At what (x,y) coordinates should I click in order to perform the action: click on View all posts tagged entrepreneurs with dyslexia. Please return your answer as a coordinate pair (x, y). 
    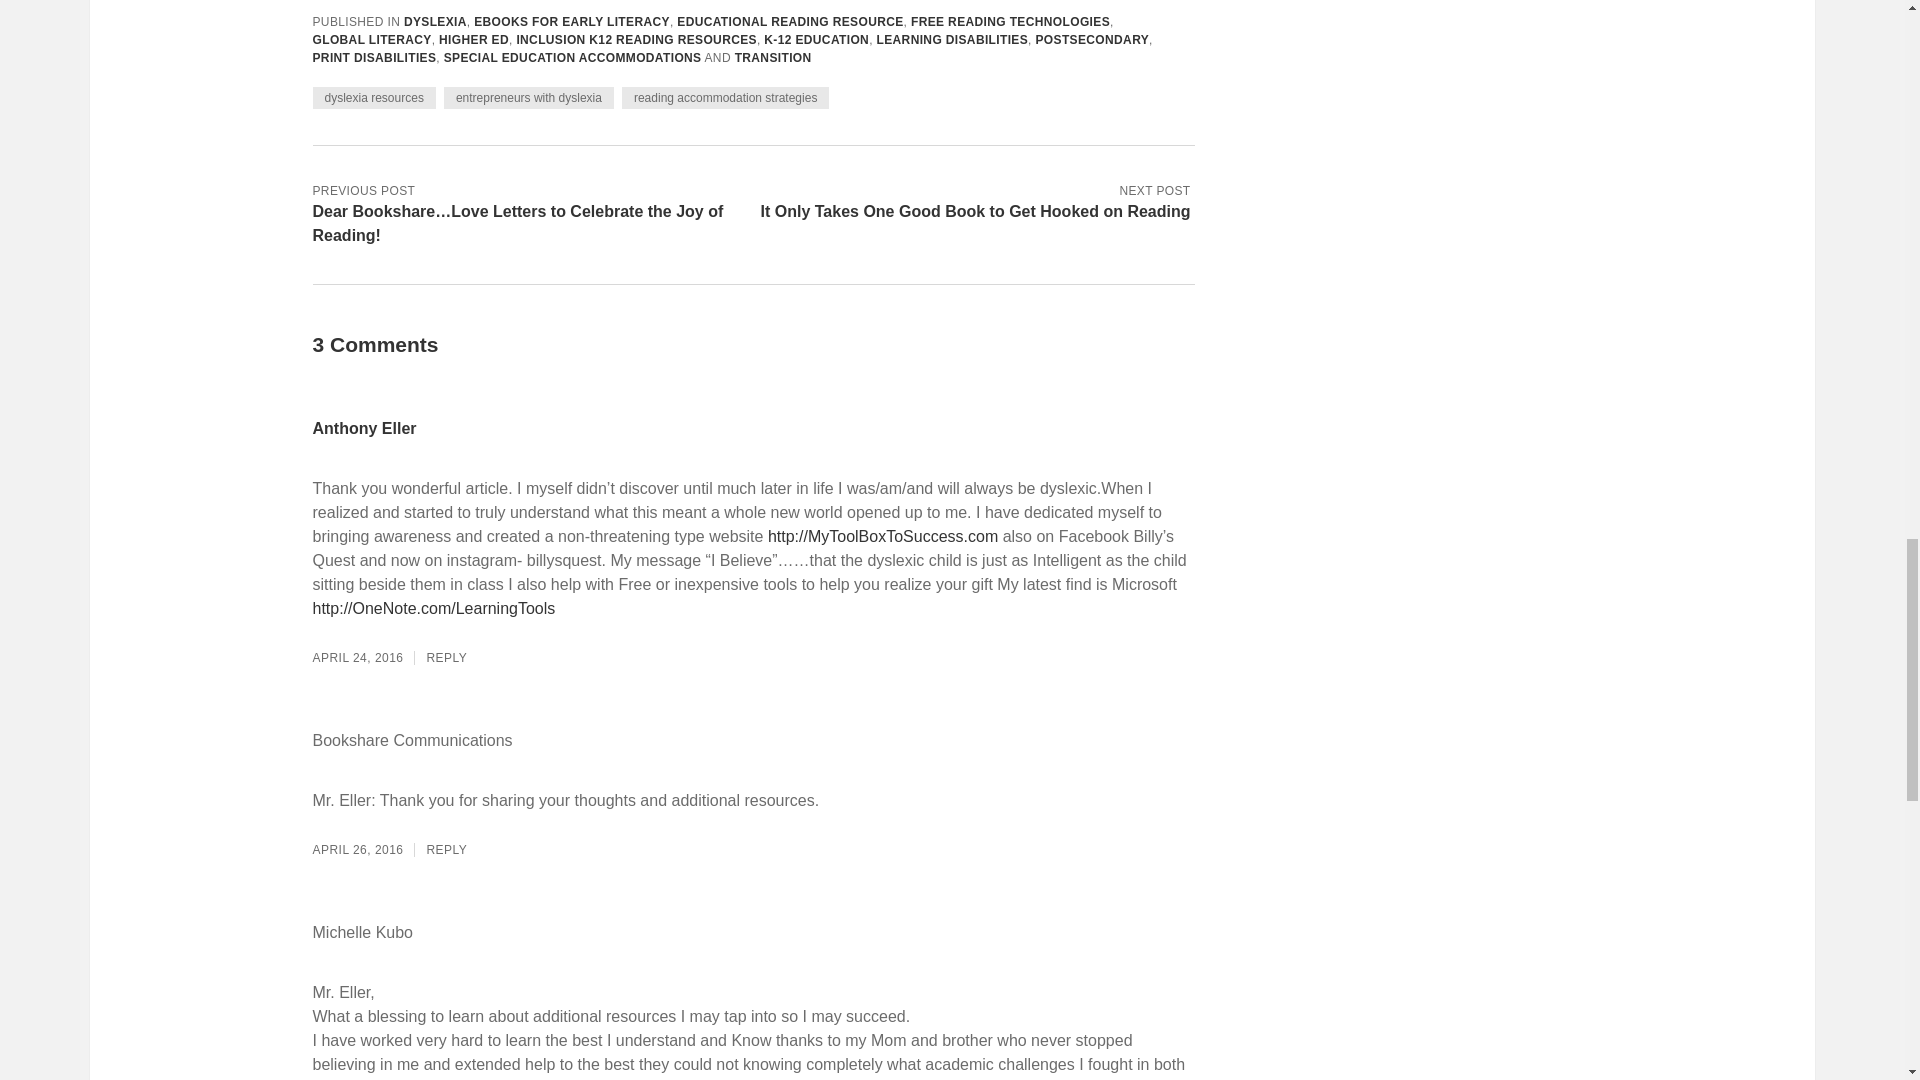
    Looking at the image, I should click on (528, 98).